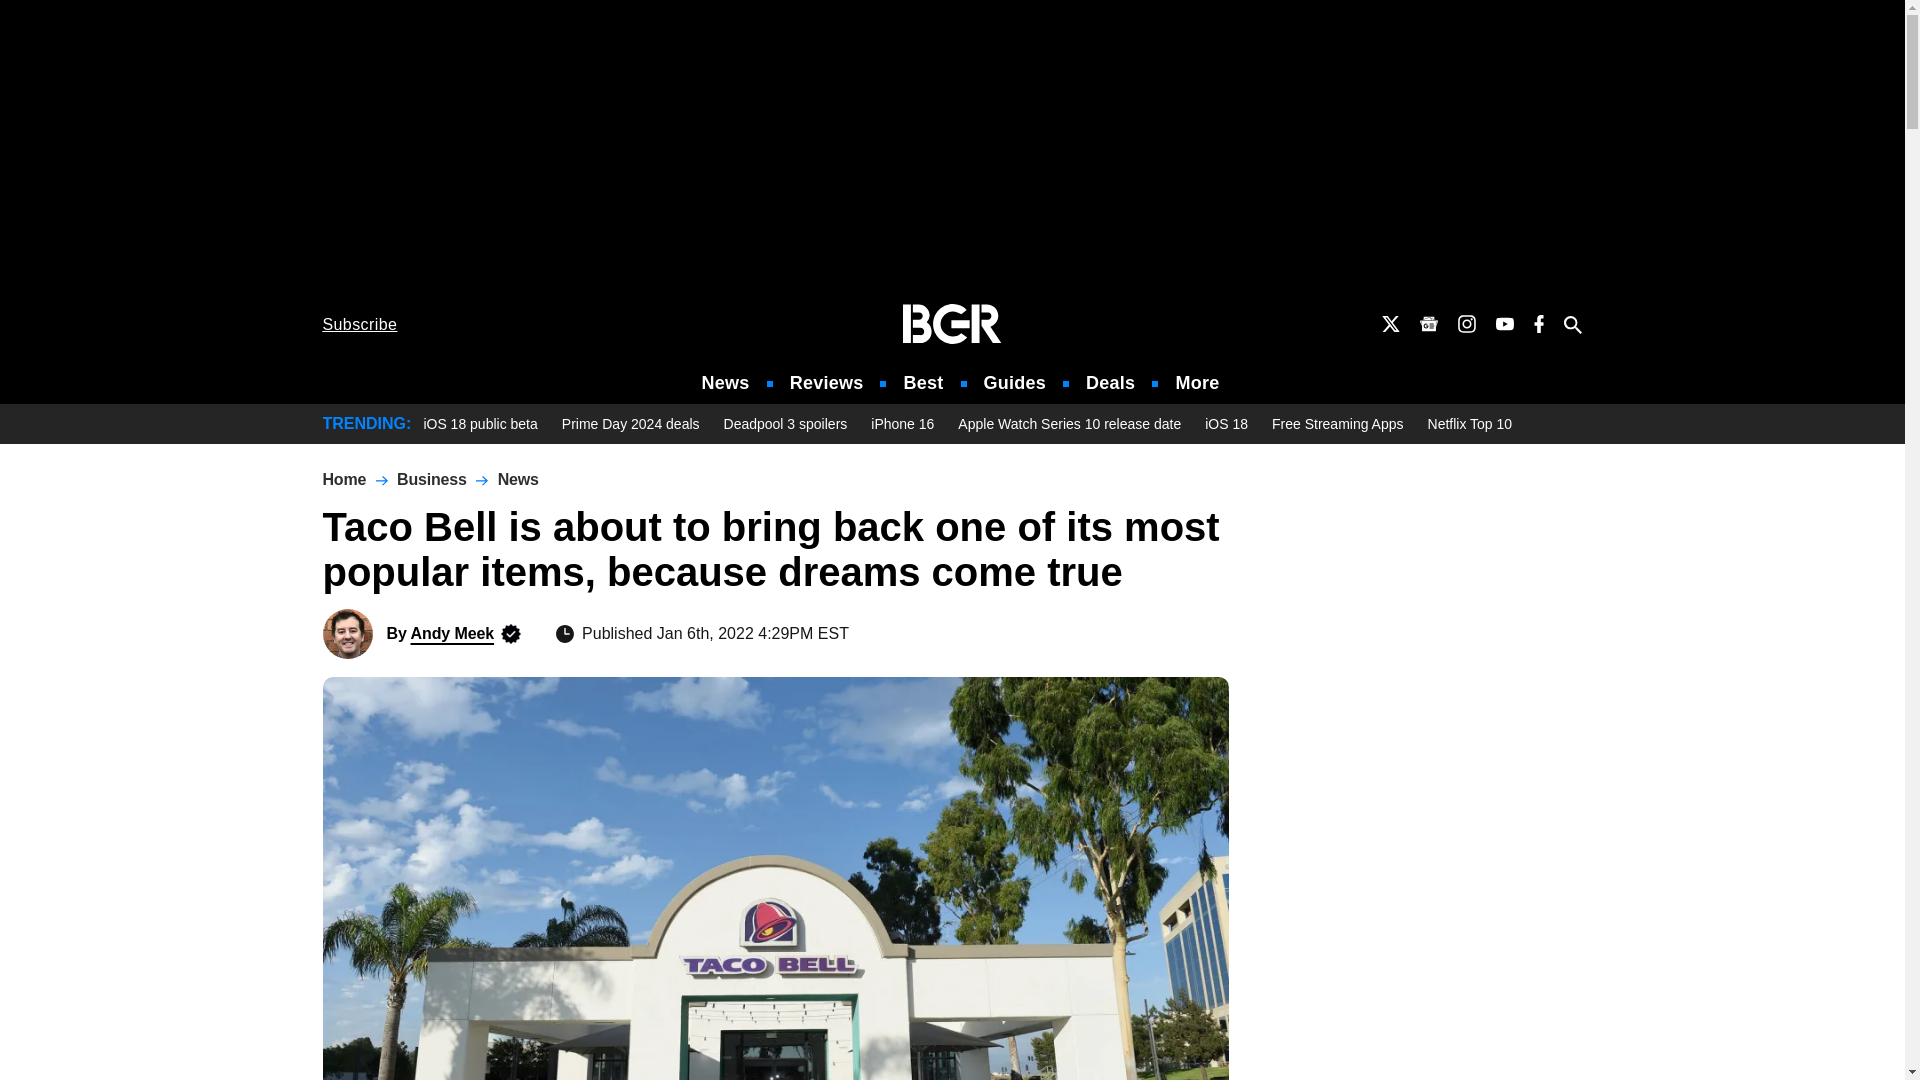 This screenshot has width=1920, height=1080. What do you see at coordinates (452, 633) in the screenshot?
I see `Posts by Andy Meek` at bounding box center [452, 633].